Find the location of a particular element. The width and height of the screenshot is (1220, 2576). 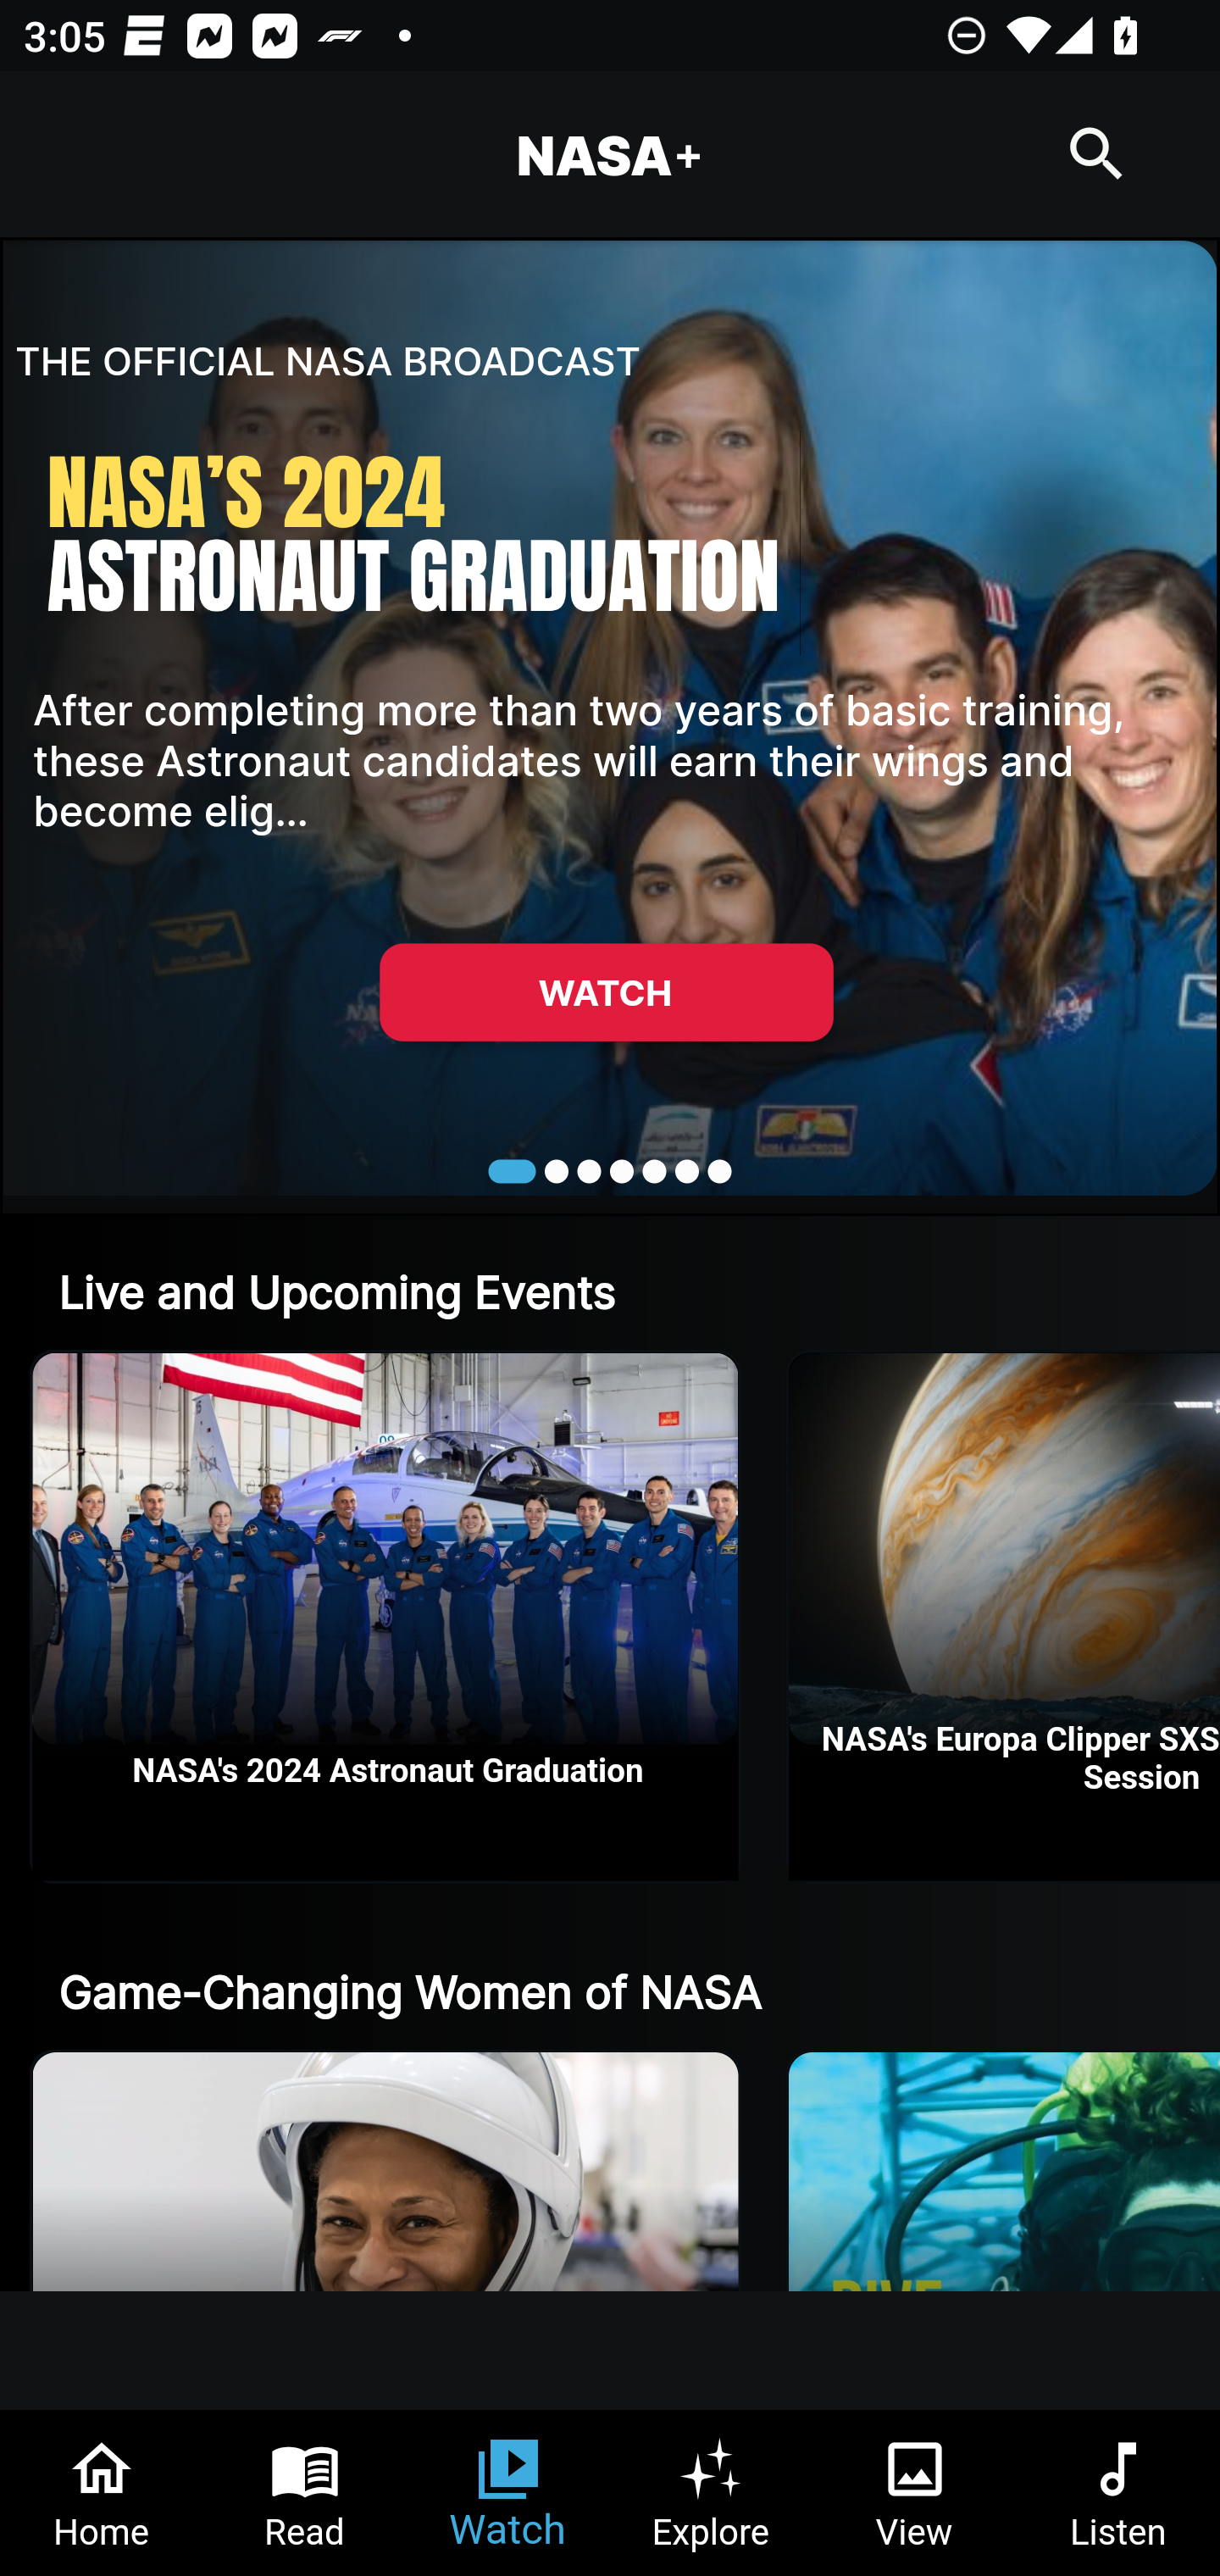

Home
Tab 1 of 6 is located at coordinates (102, 2493).